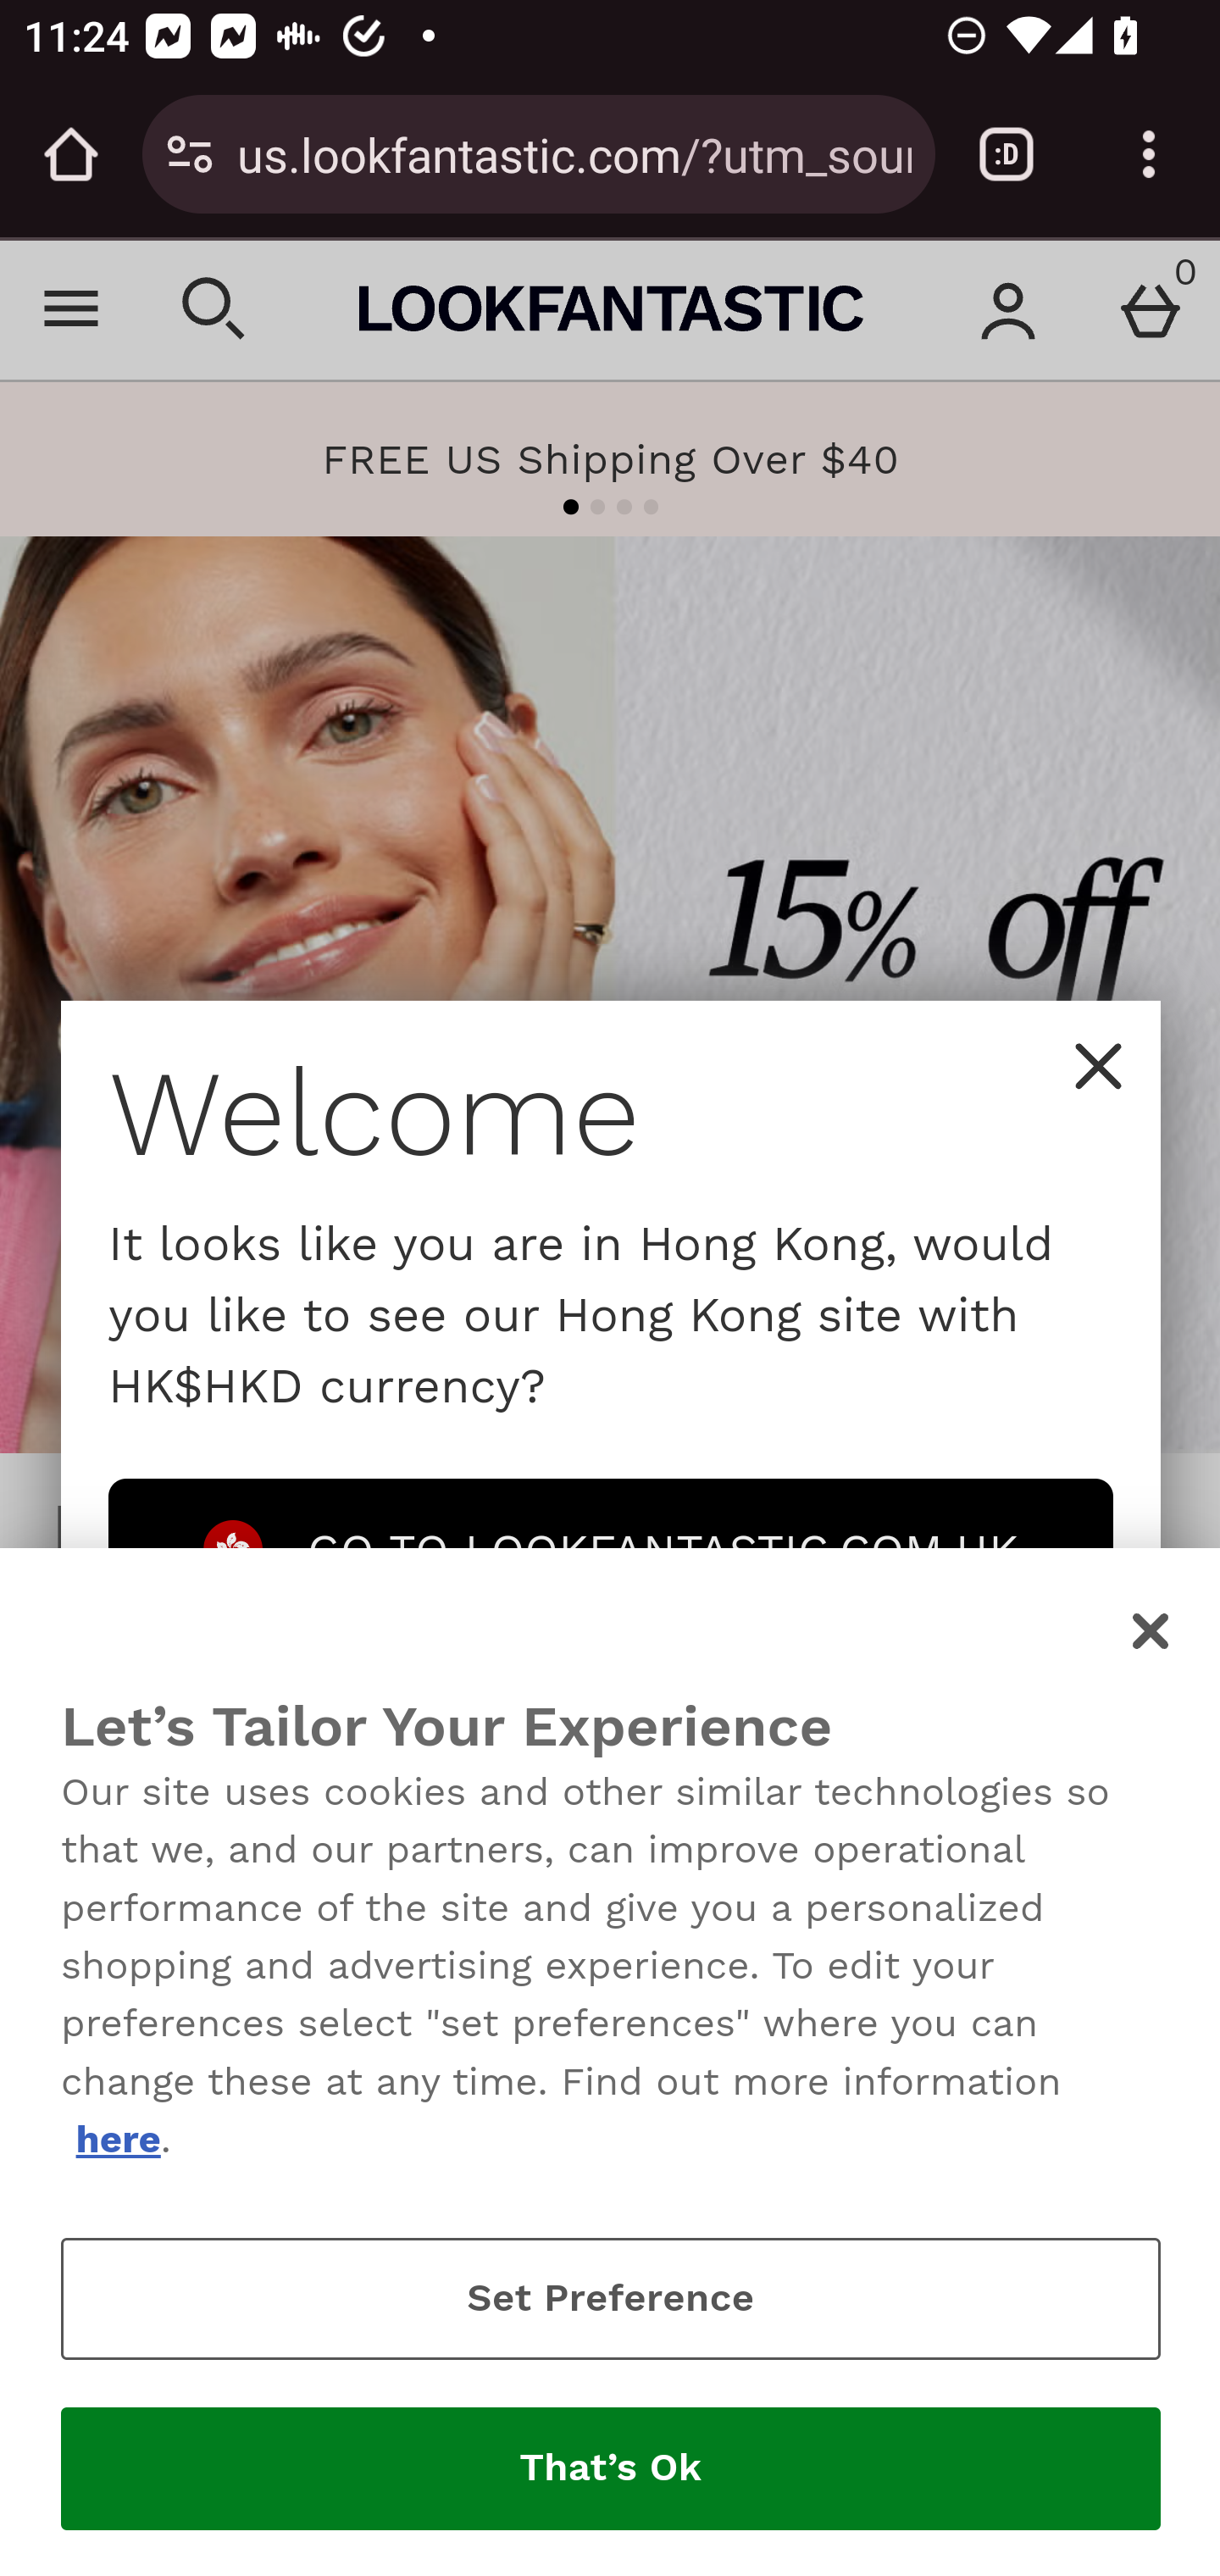 The height and width of the screenshot is (2576, 1220). I want to click on Customize and control Google Chrome, so click(1149, 154).